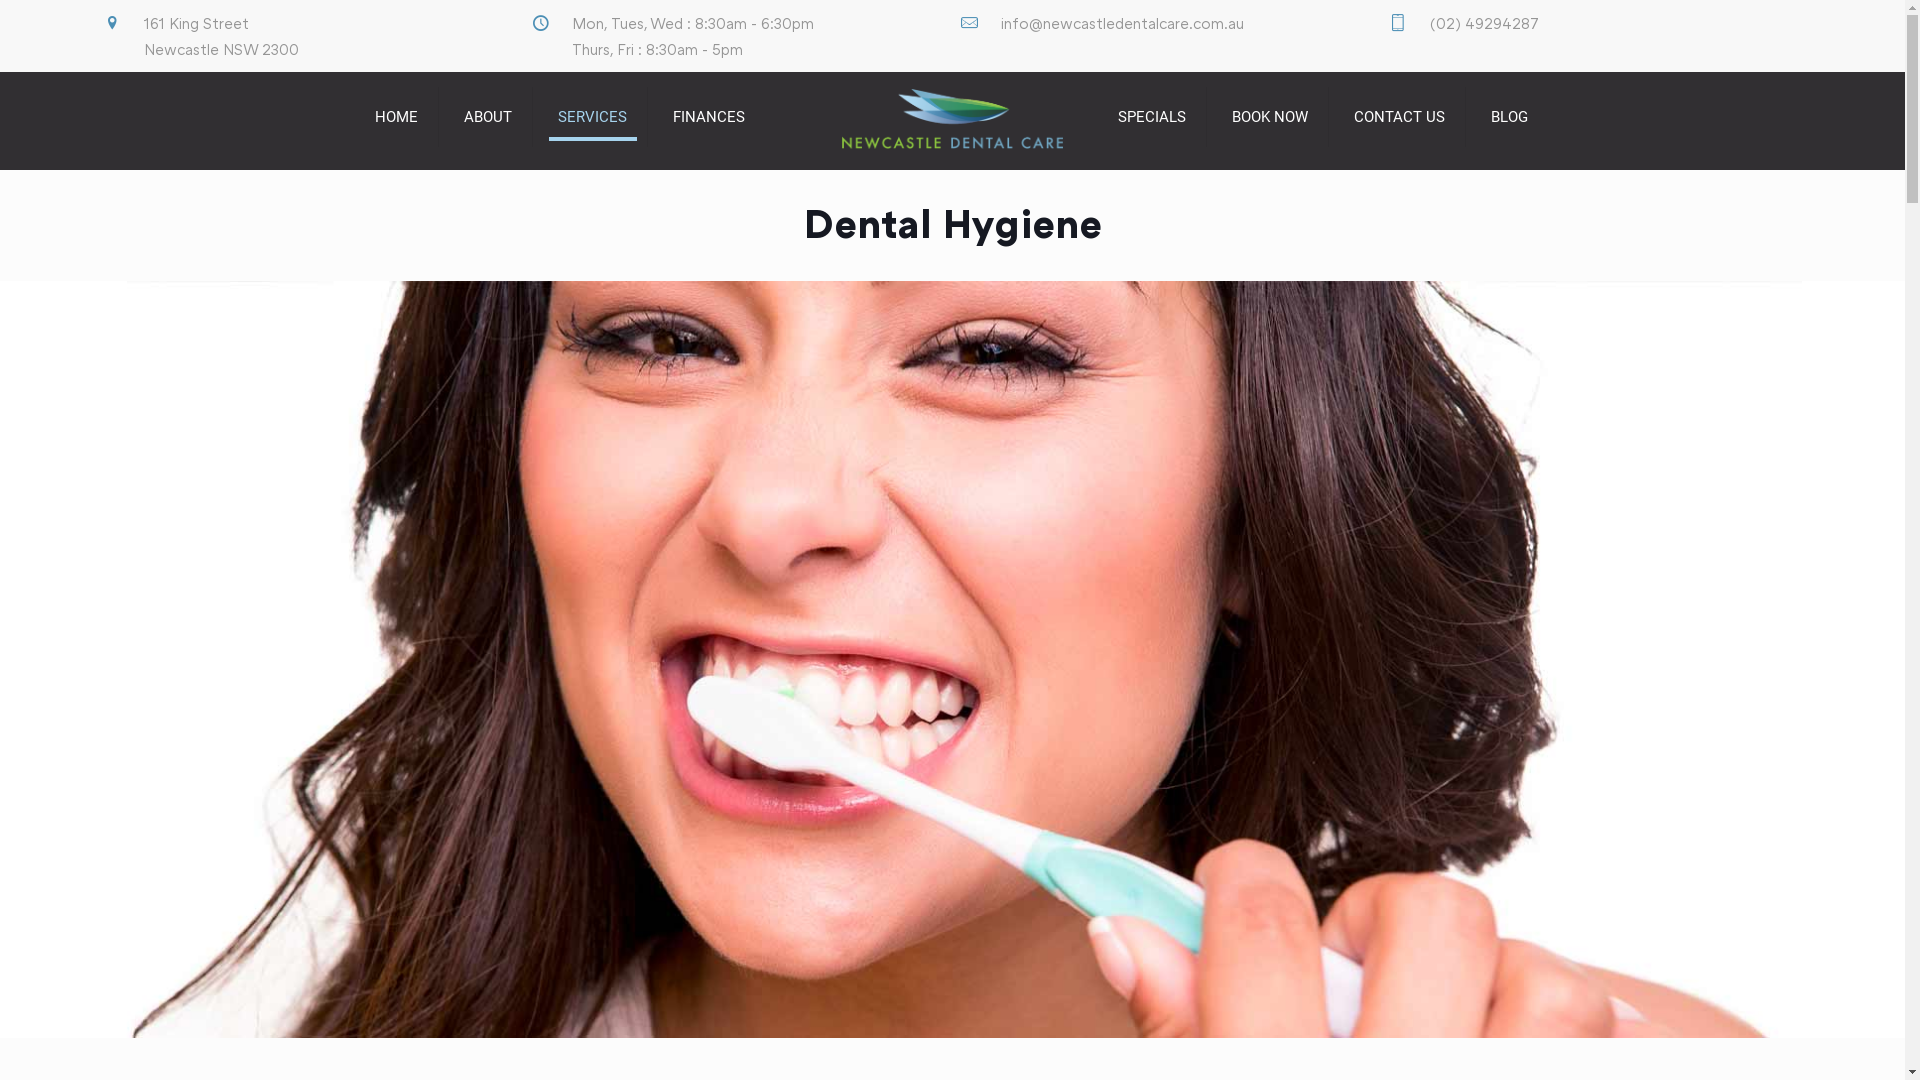 The image size is (1920, 1080). What do you see at coordinates (1510, 117) in the screenshot?
I see `BLOG` at bounding box center [1510, 117].